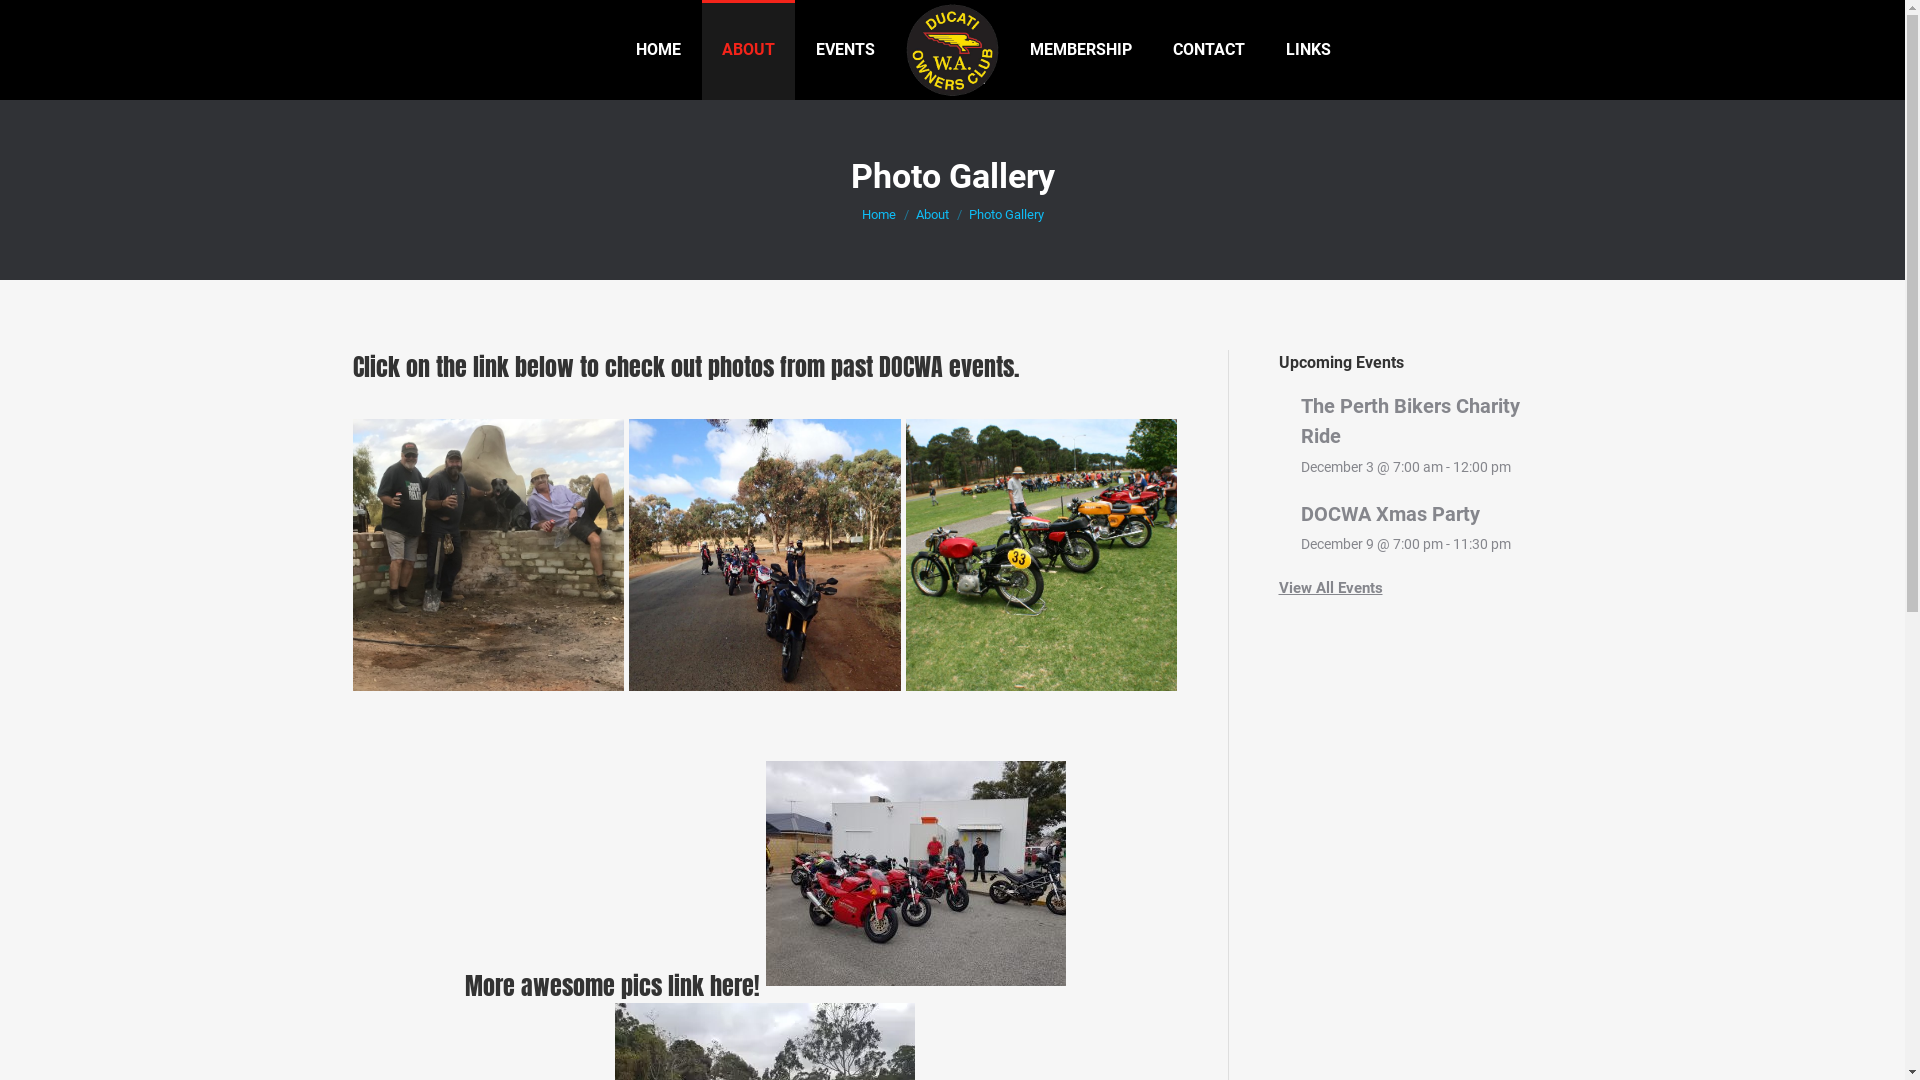  What do you see at coordinates (932, 214) in the screenshot?
I see `About` at bounding box center [932, 214].